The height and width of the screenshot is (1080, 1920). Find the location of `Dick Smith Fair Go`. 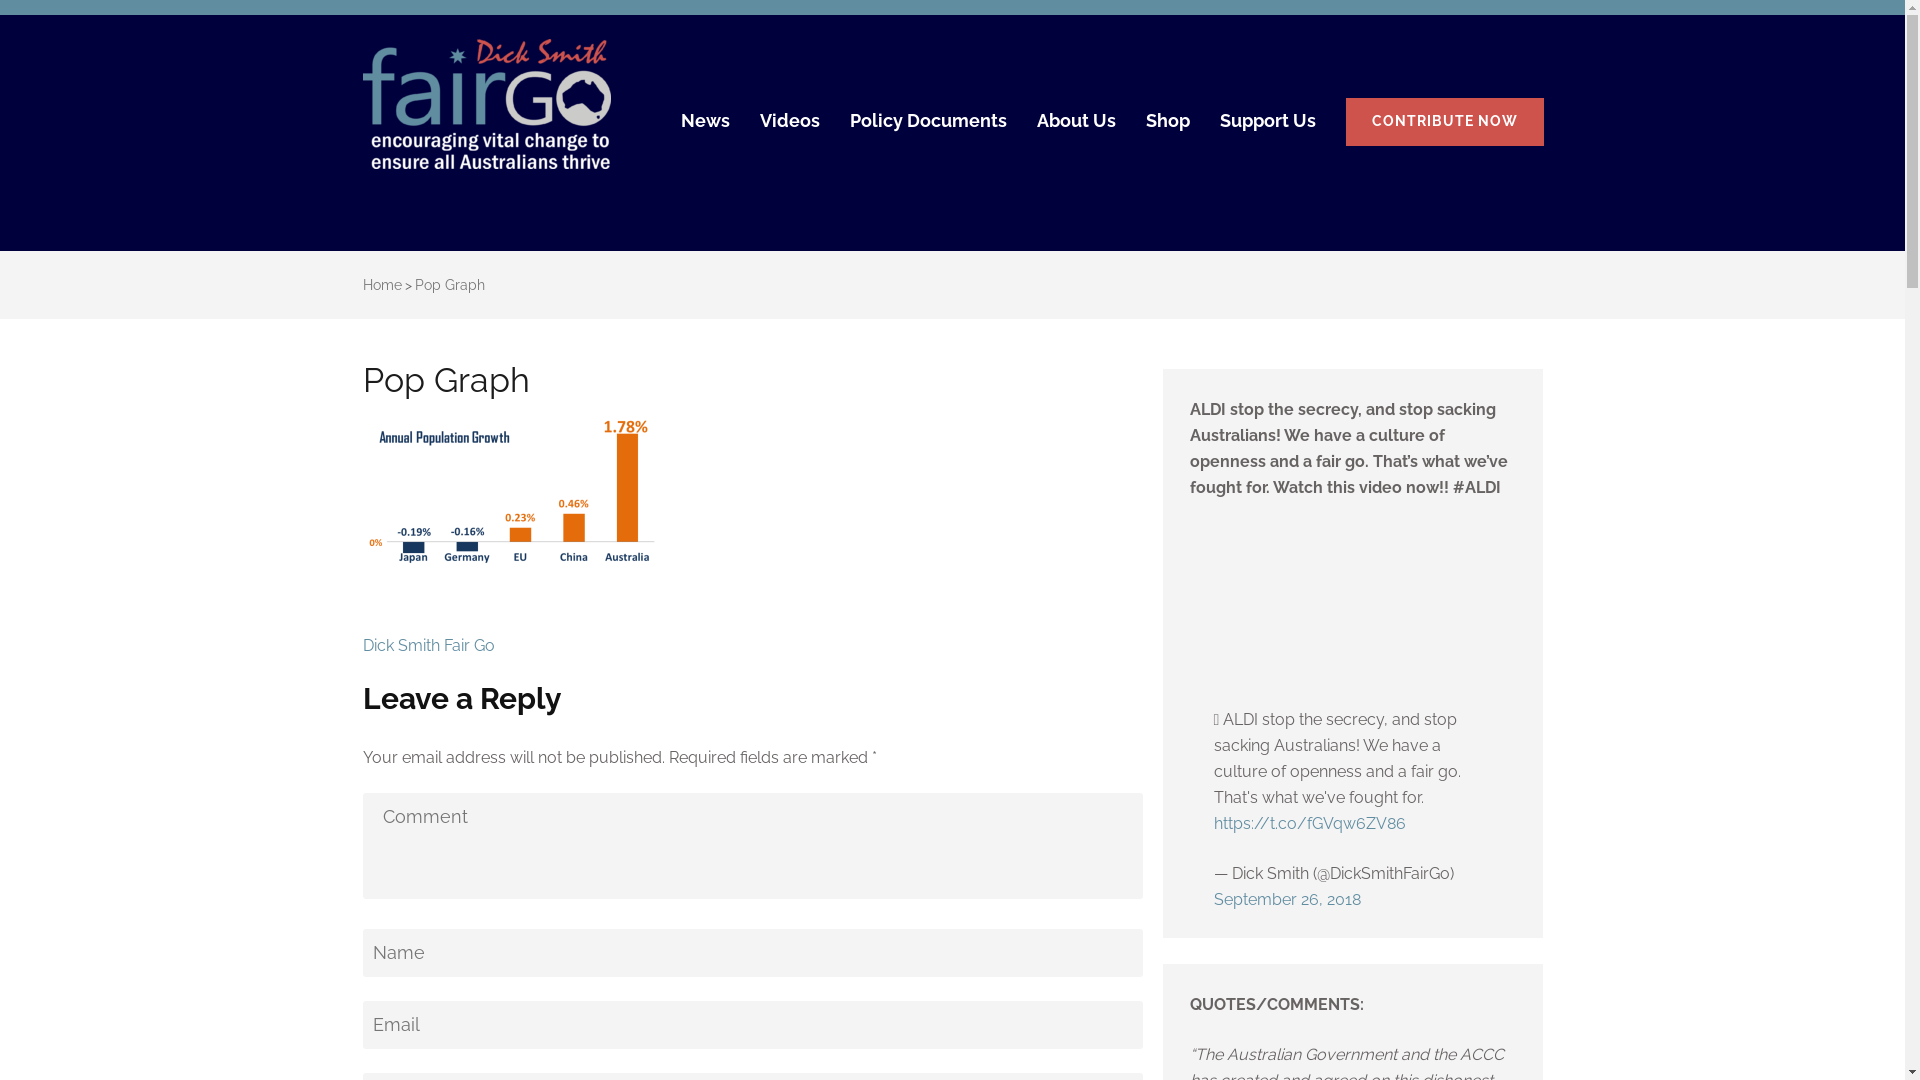

Dick Smith Fair Go is located at coordinates (762, 114).